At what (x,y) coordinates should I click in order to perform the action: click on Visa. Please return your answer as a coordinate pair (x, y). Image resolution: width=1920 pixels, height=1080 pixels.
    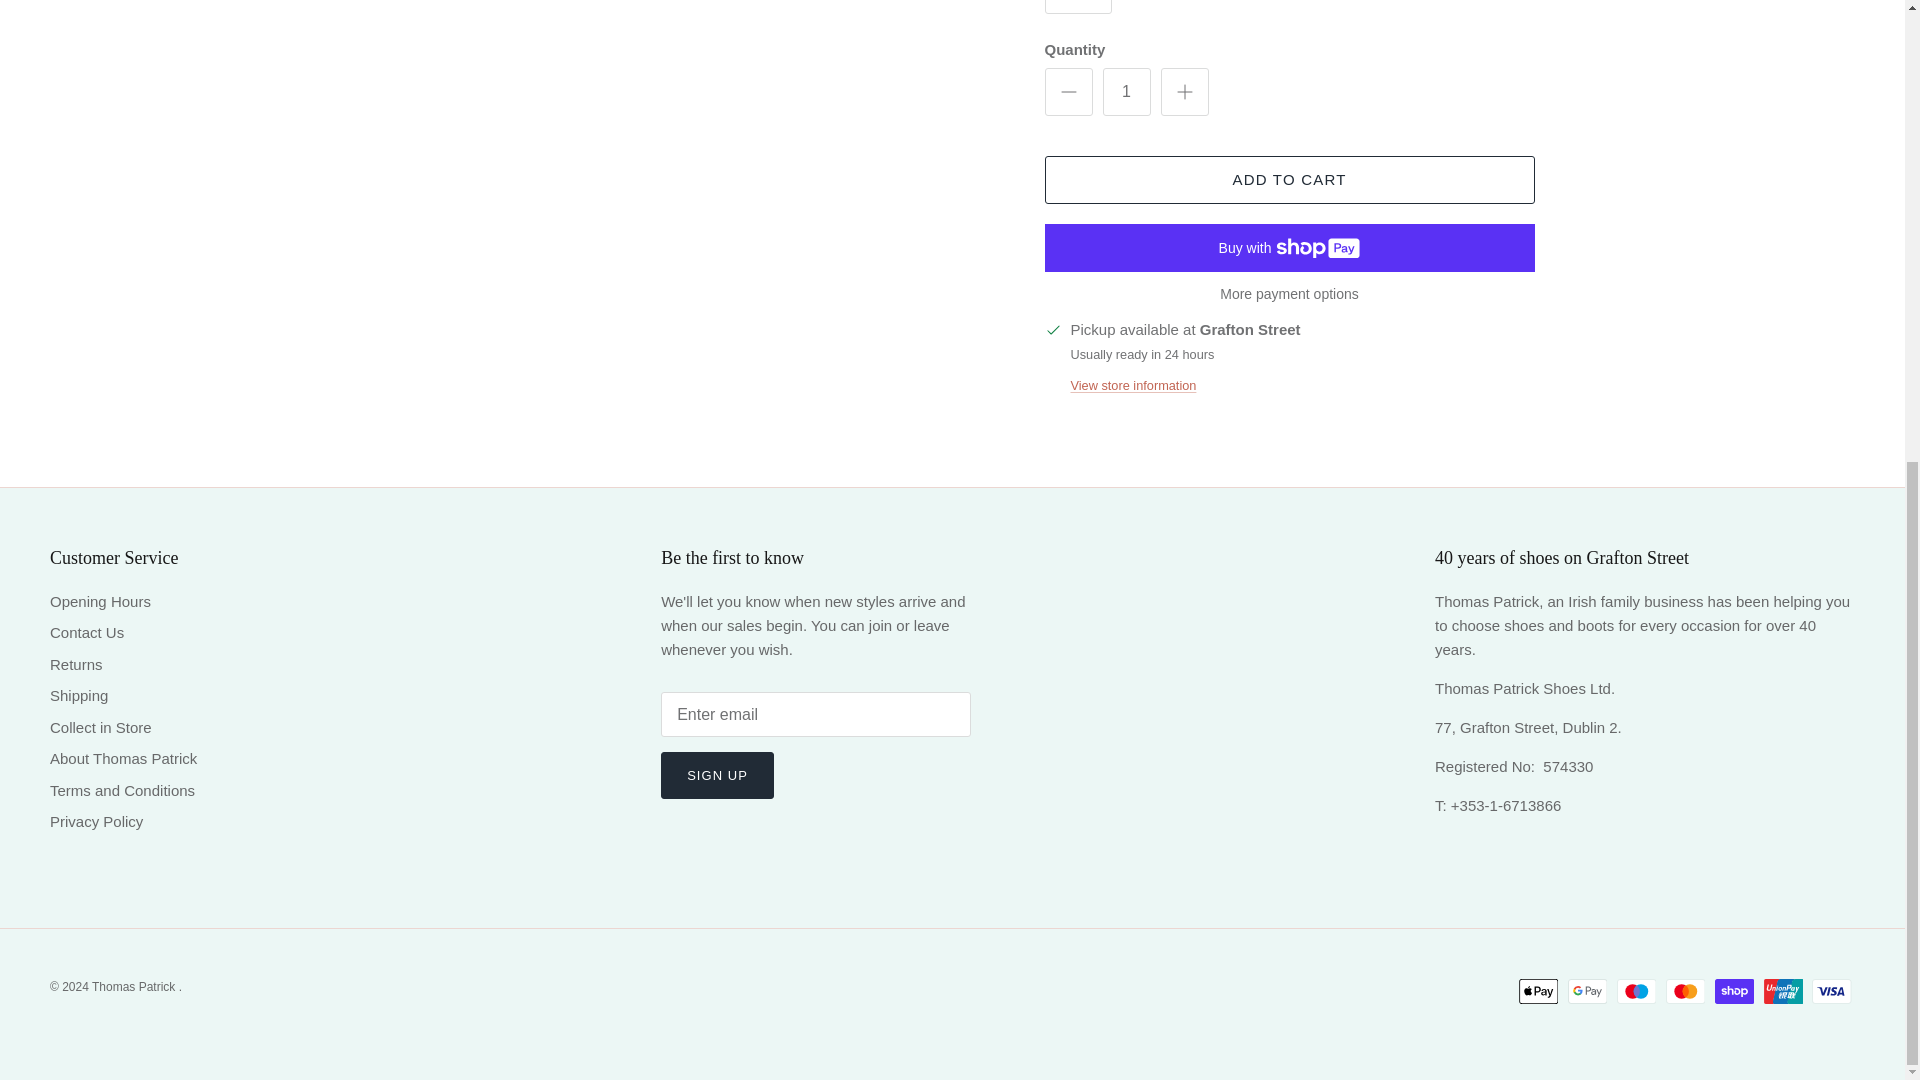
    Looking at the image, I should click on (1831, 991).